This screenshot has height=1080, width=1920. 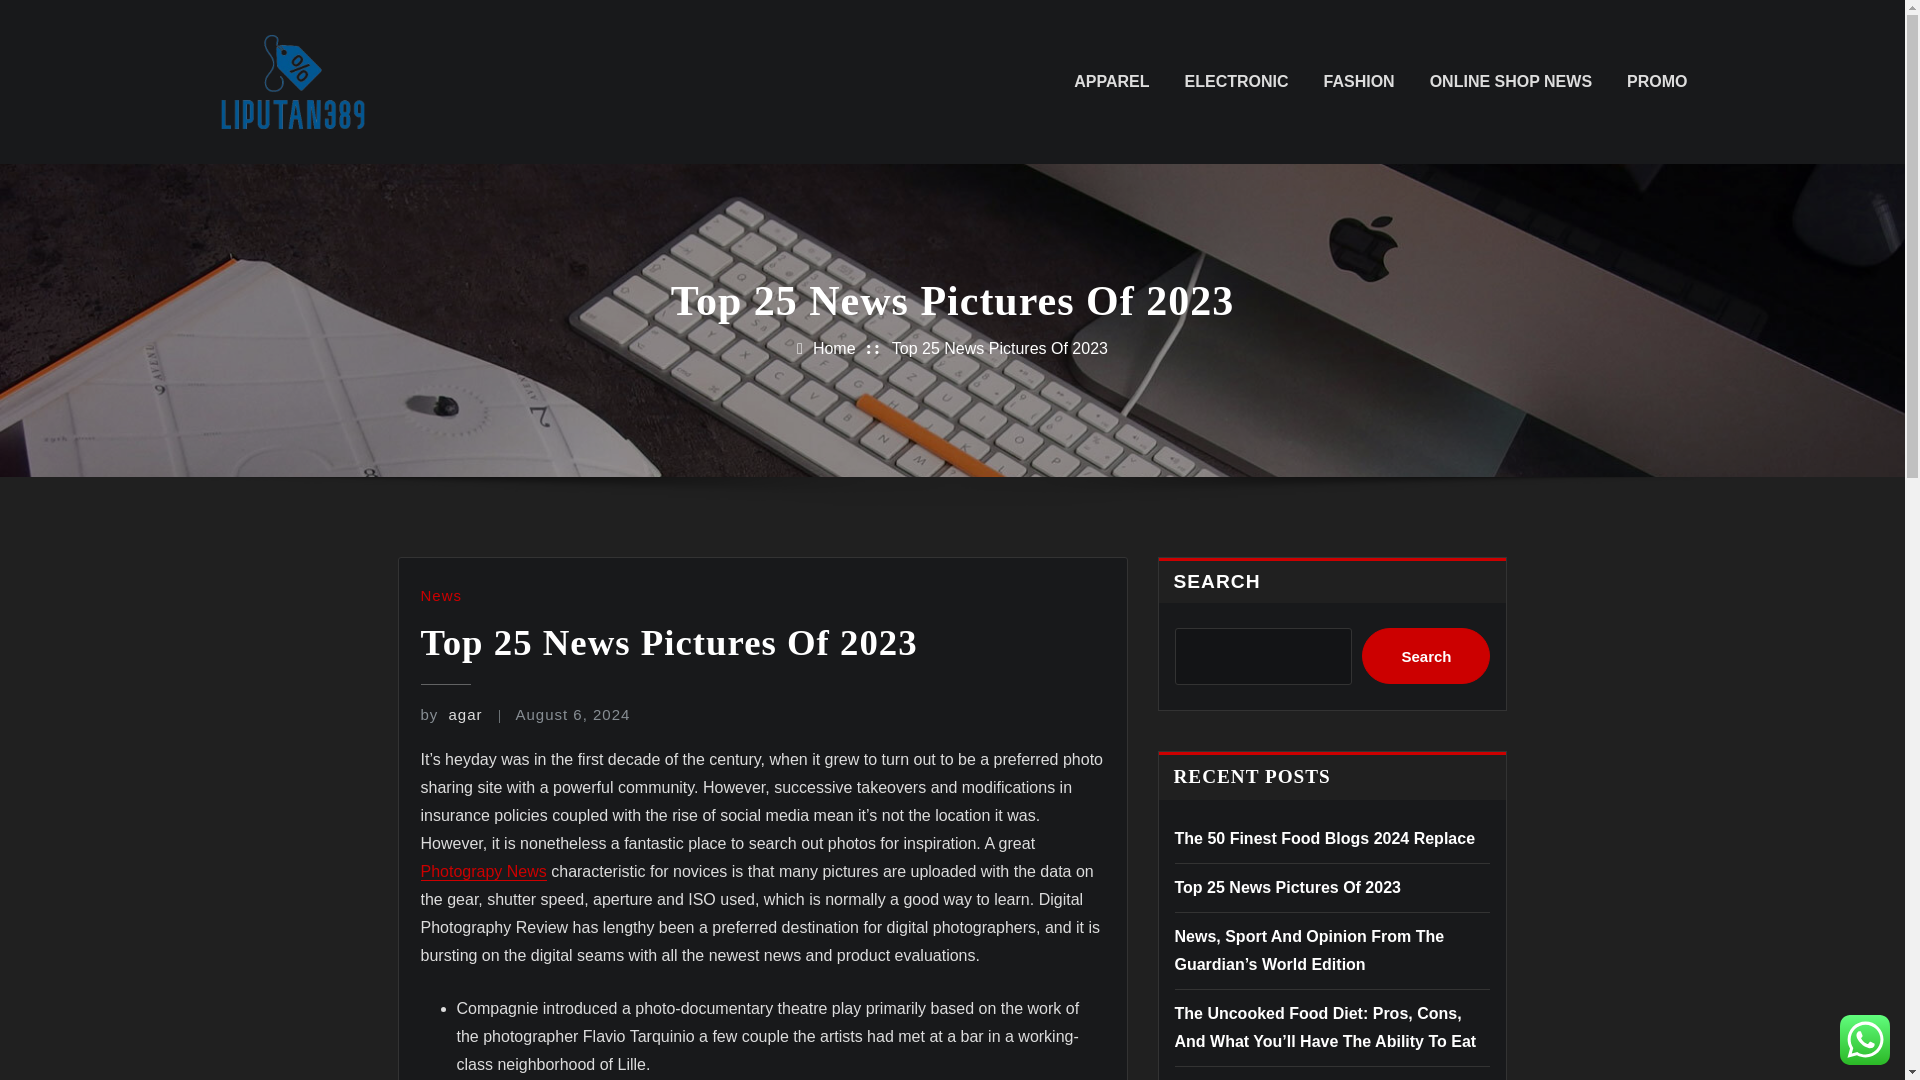 I want to click on Photograpy News, so click(x=482, y=871).